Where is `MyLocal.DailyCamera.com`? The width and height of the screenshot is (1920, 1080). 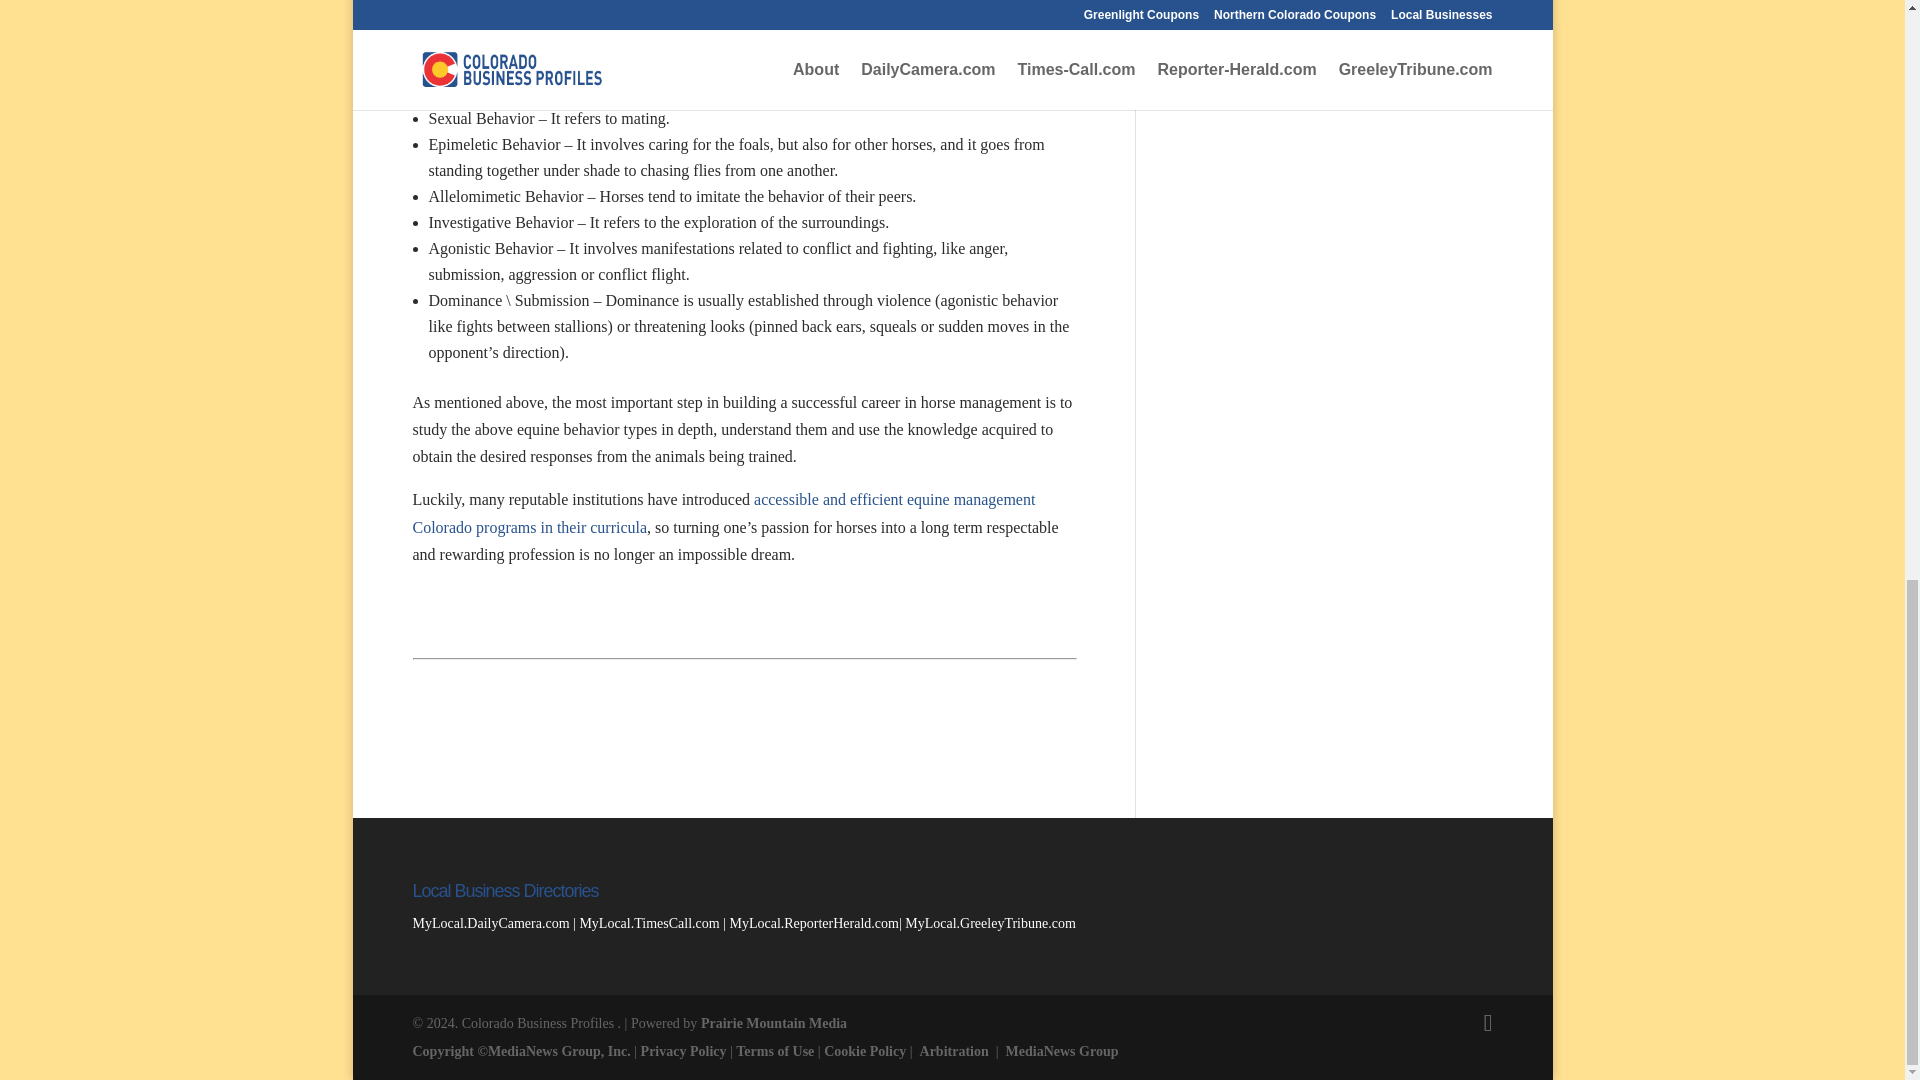 MyLocal.DailyCamera.com is located at coordinates (490, 922).